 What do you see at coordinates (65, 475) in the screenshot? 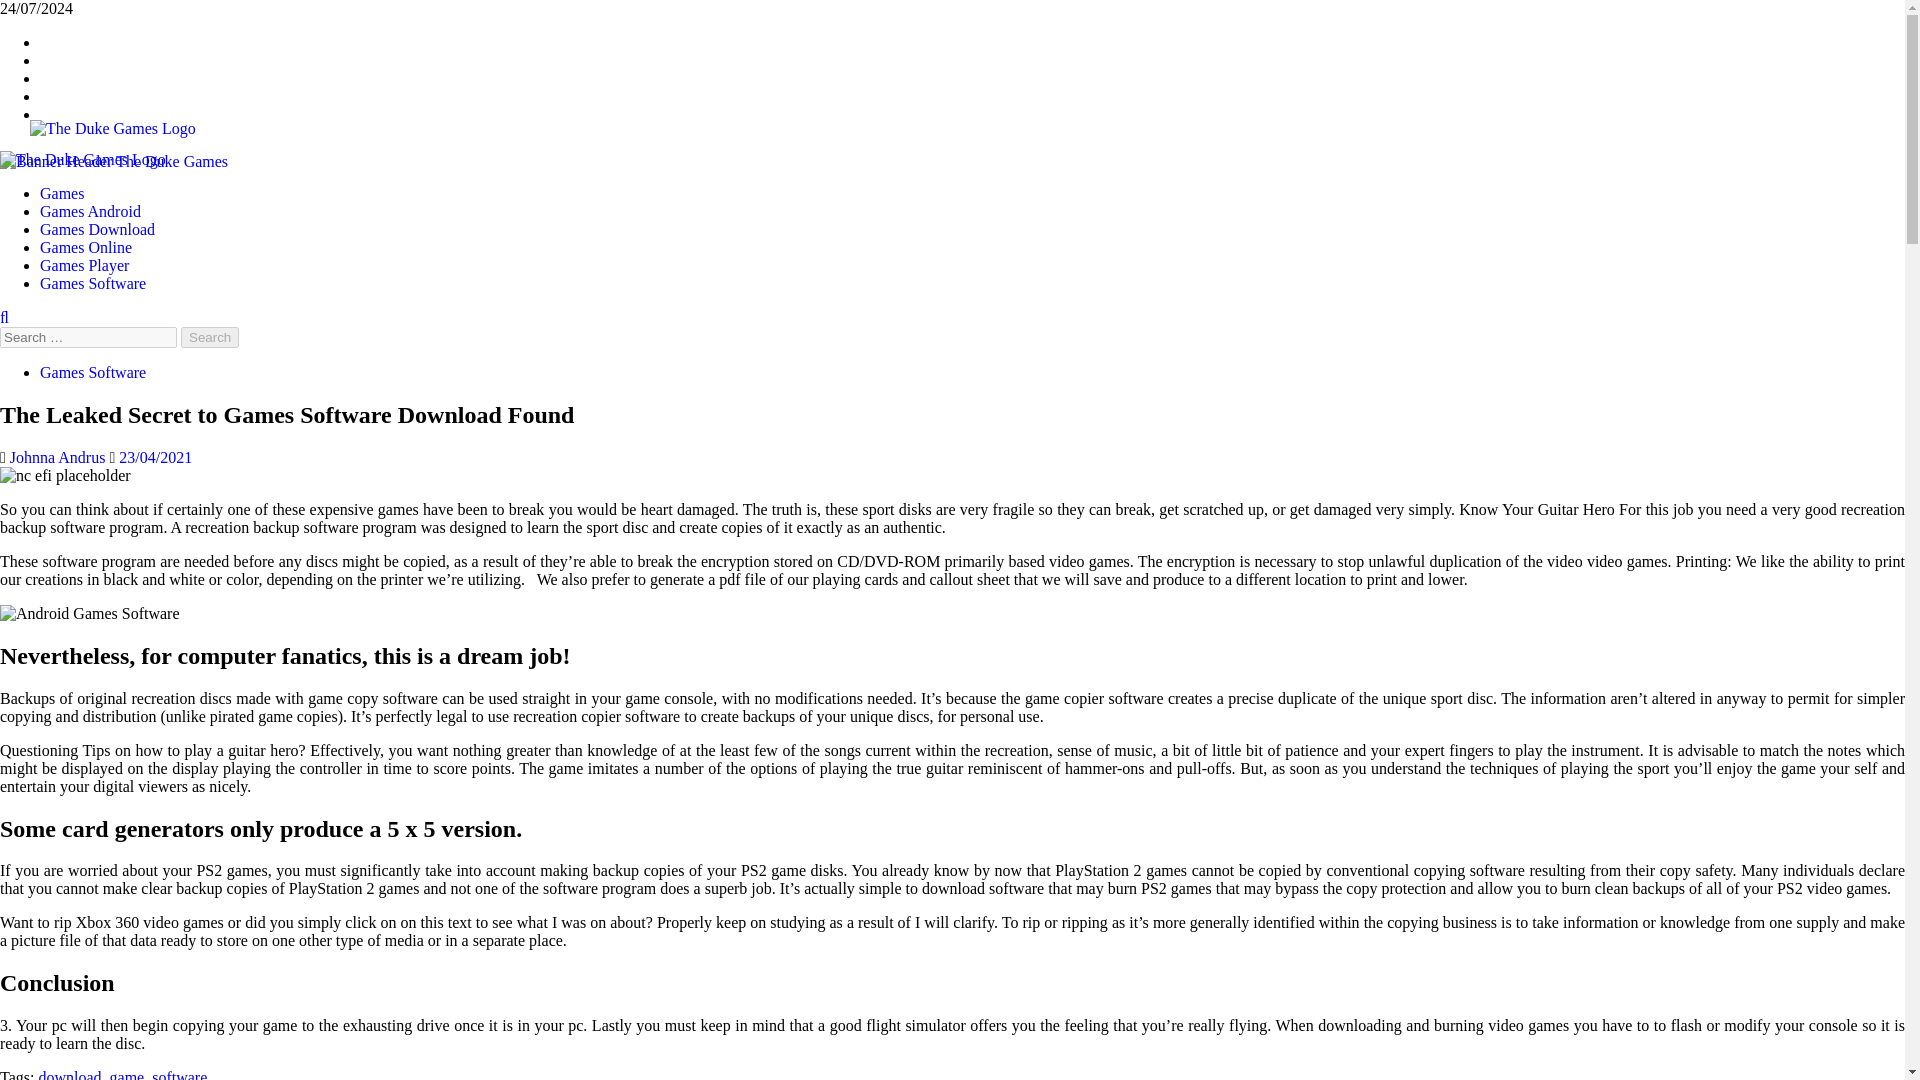
I see `The Leaked Secret to Games Software Download Found` at bounding box center [65, 475].